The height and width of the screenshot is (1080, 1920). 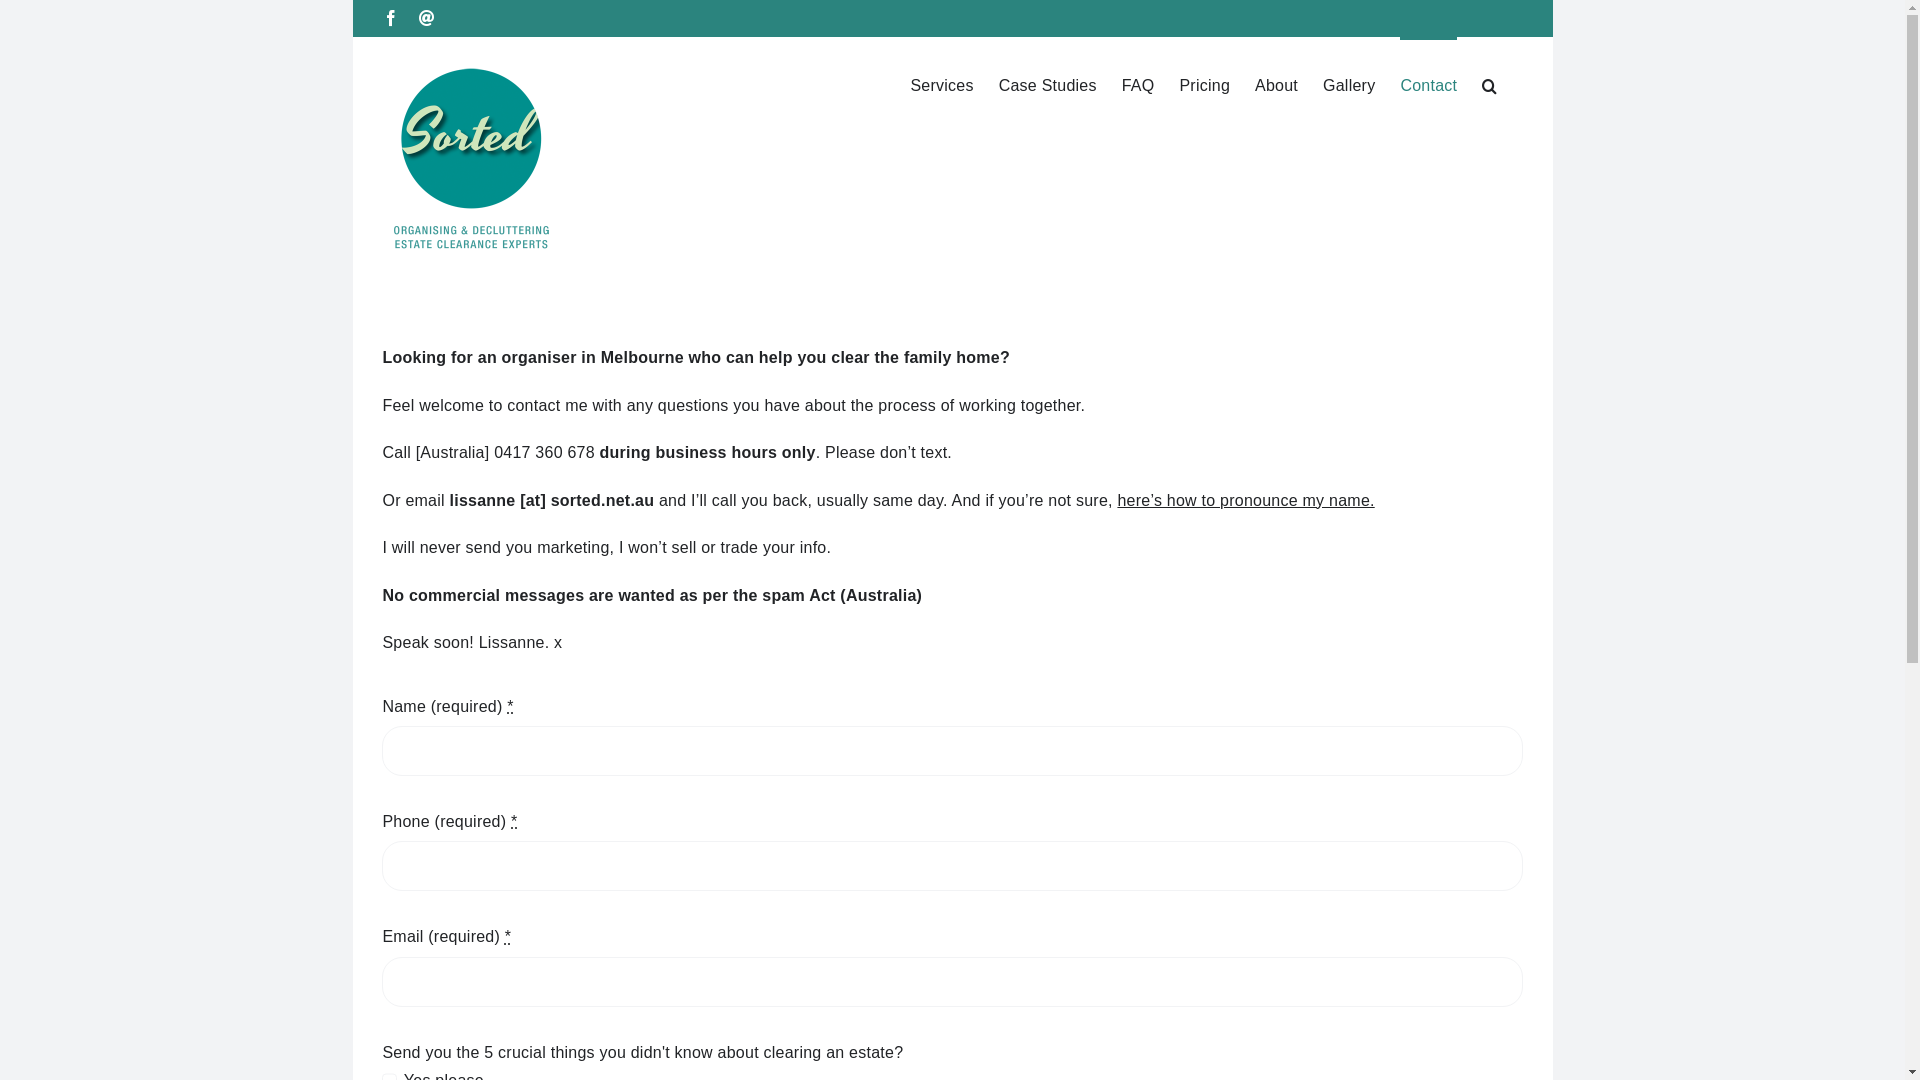 What do you see at coordinates (1138, 84) in the screenshot?
I see `FAQ` at bounding box center [1138, 84].